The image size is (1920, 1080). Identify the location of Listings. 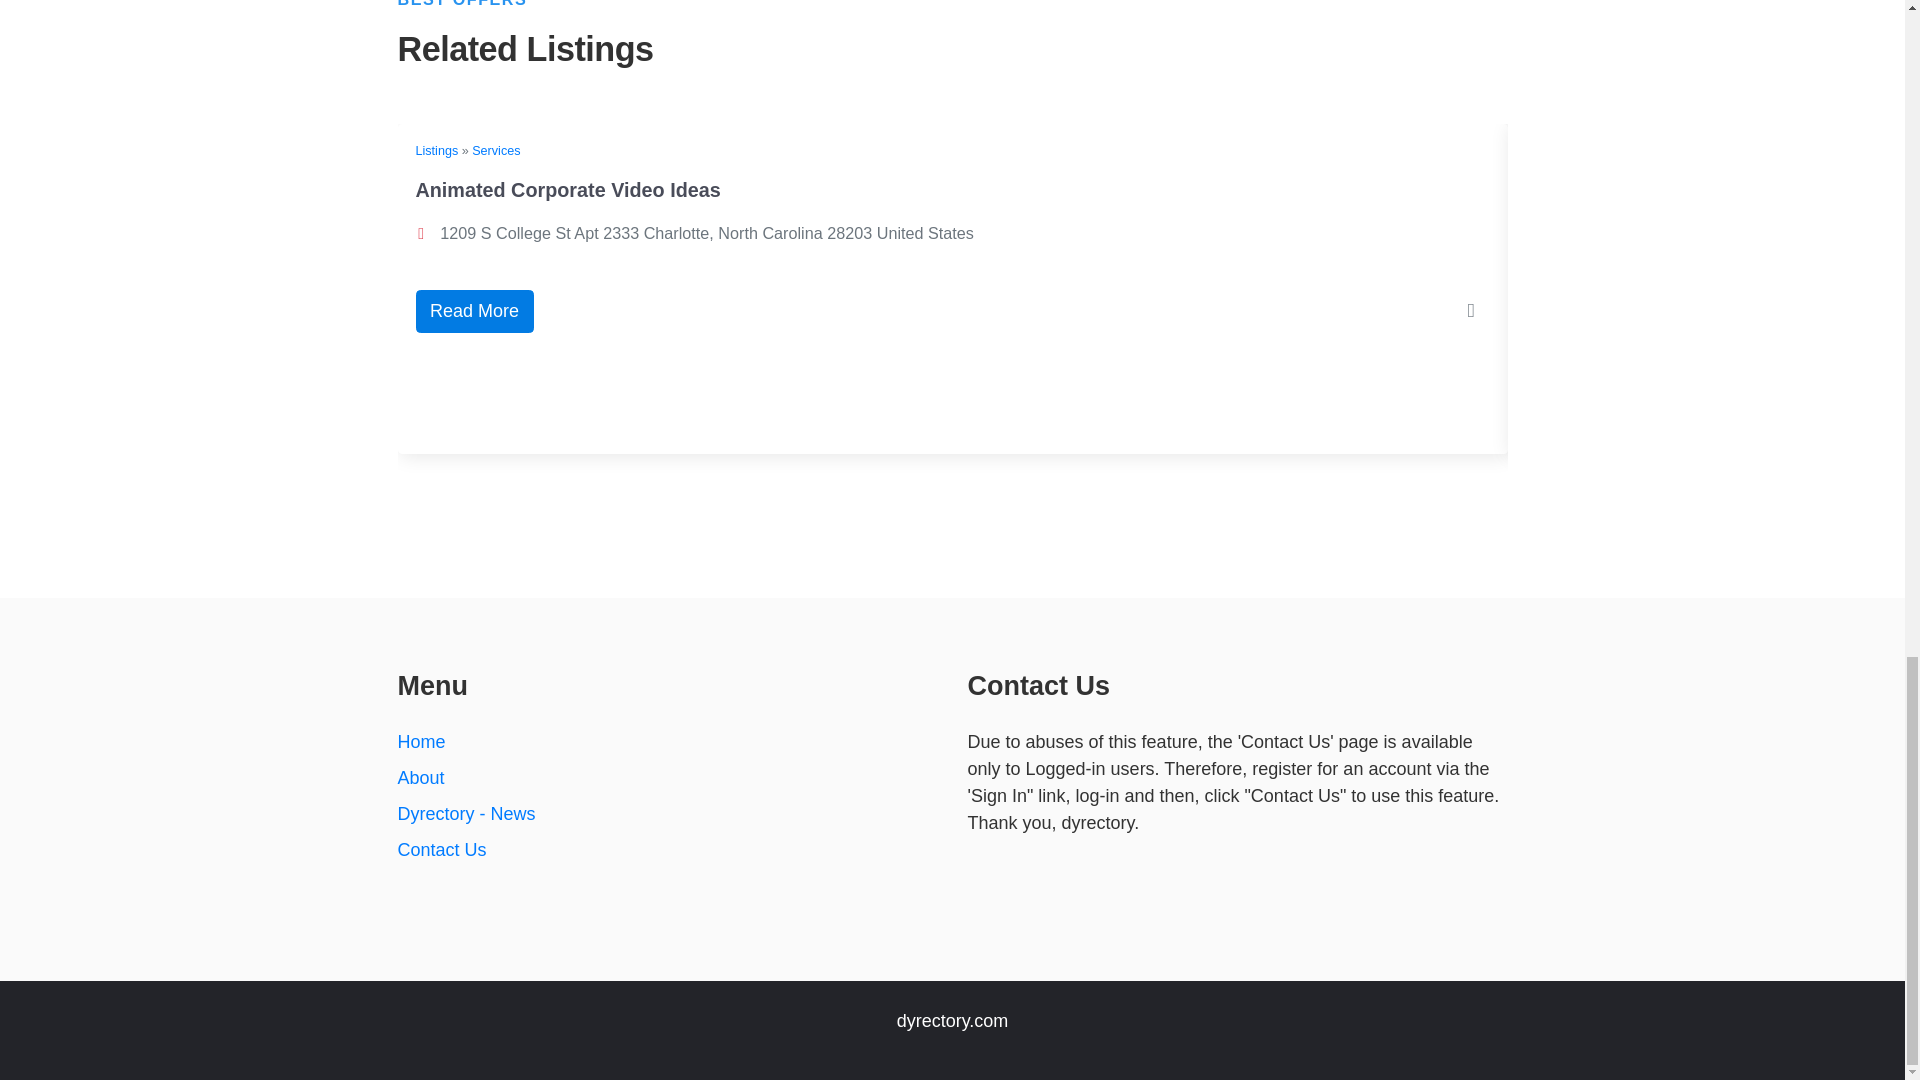
(437, 150).